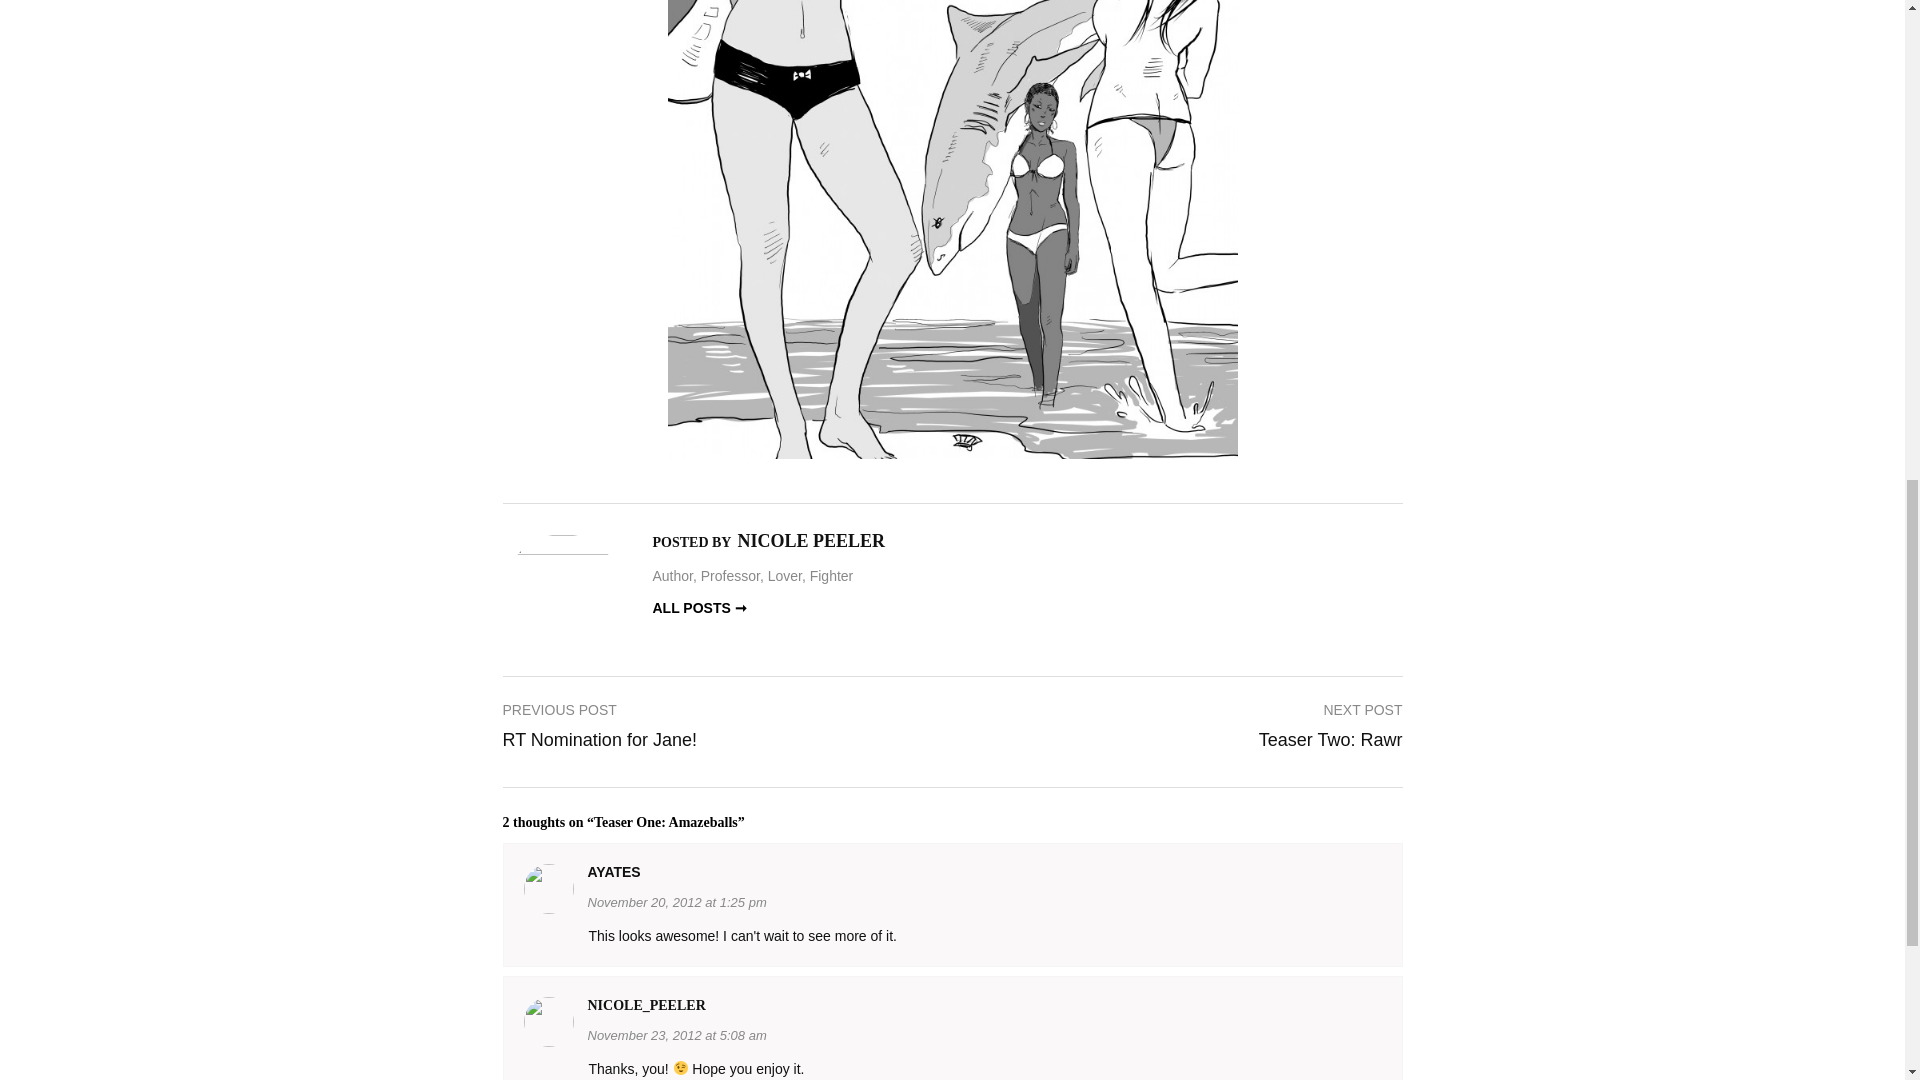  What do you see at coordinates (676, 902) in the screenshot?
I see `November 23, 2012 at 5:08 am` at bounding box center [676, 902].